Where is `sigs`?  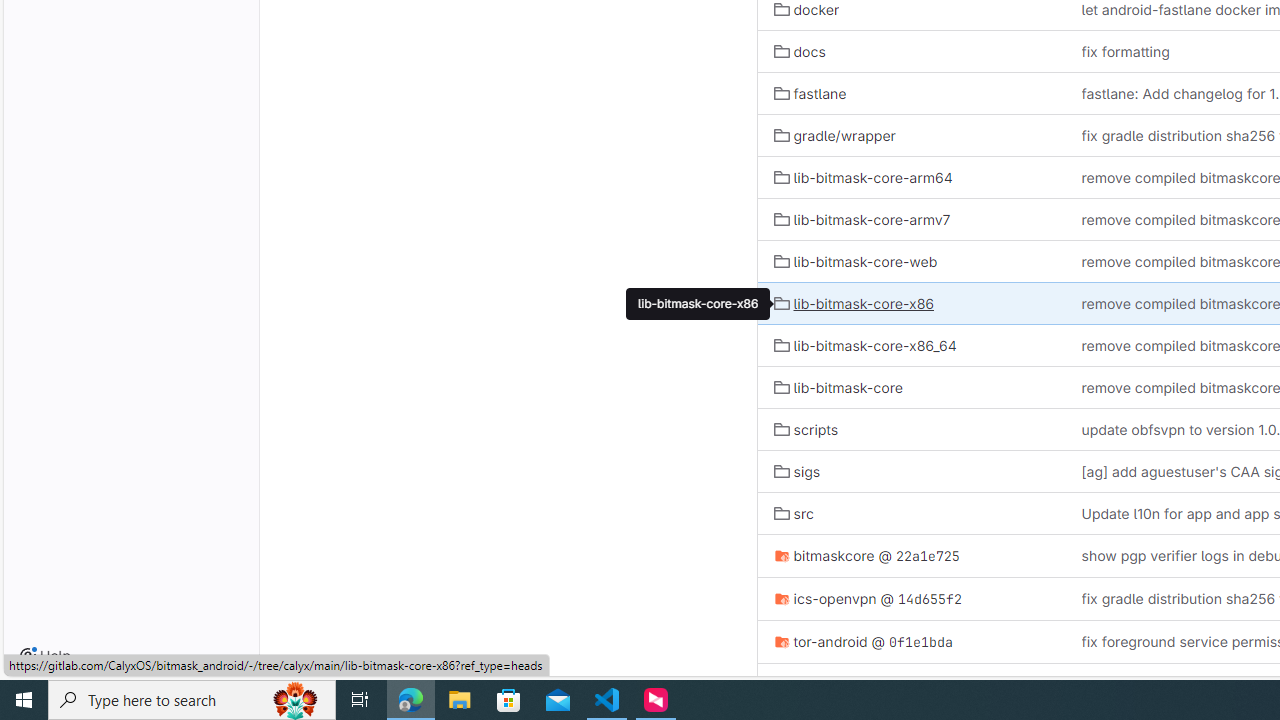 sigs is located at coordinates (911, 472).